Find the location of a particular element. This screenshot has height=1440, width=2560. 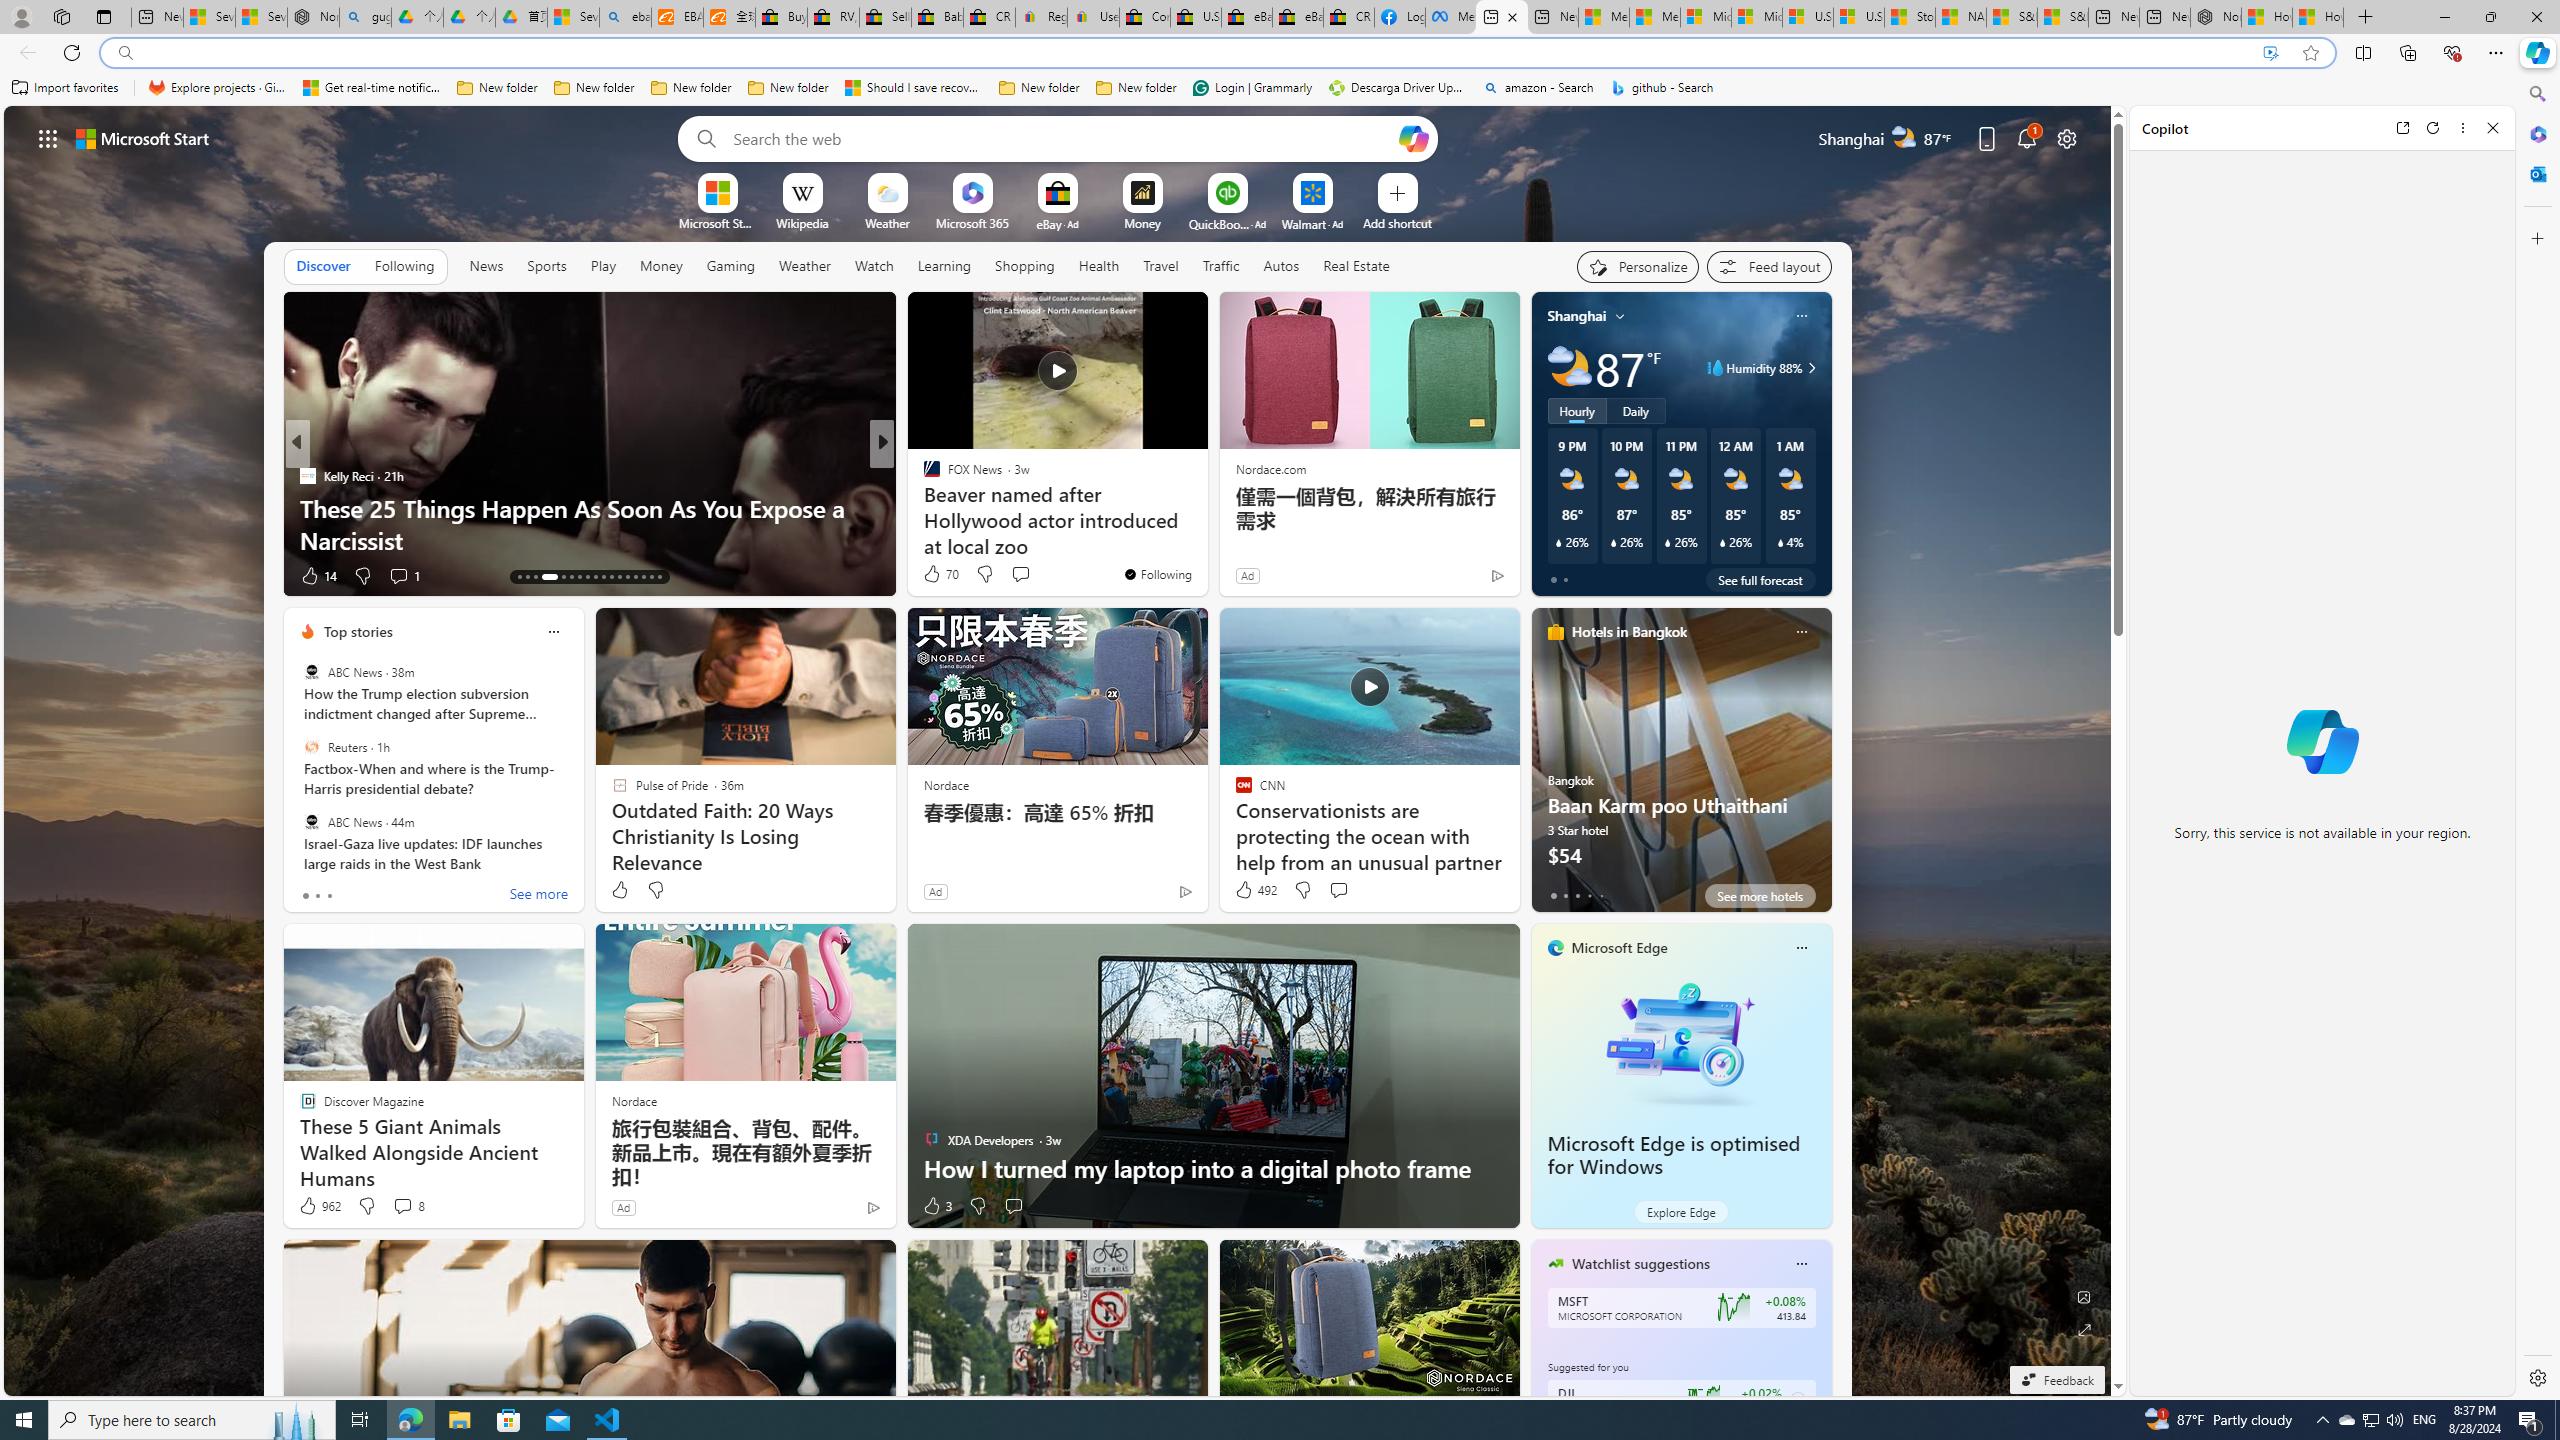

2k Like is located at coordinates (933, 576).